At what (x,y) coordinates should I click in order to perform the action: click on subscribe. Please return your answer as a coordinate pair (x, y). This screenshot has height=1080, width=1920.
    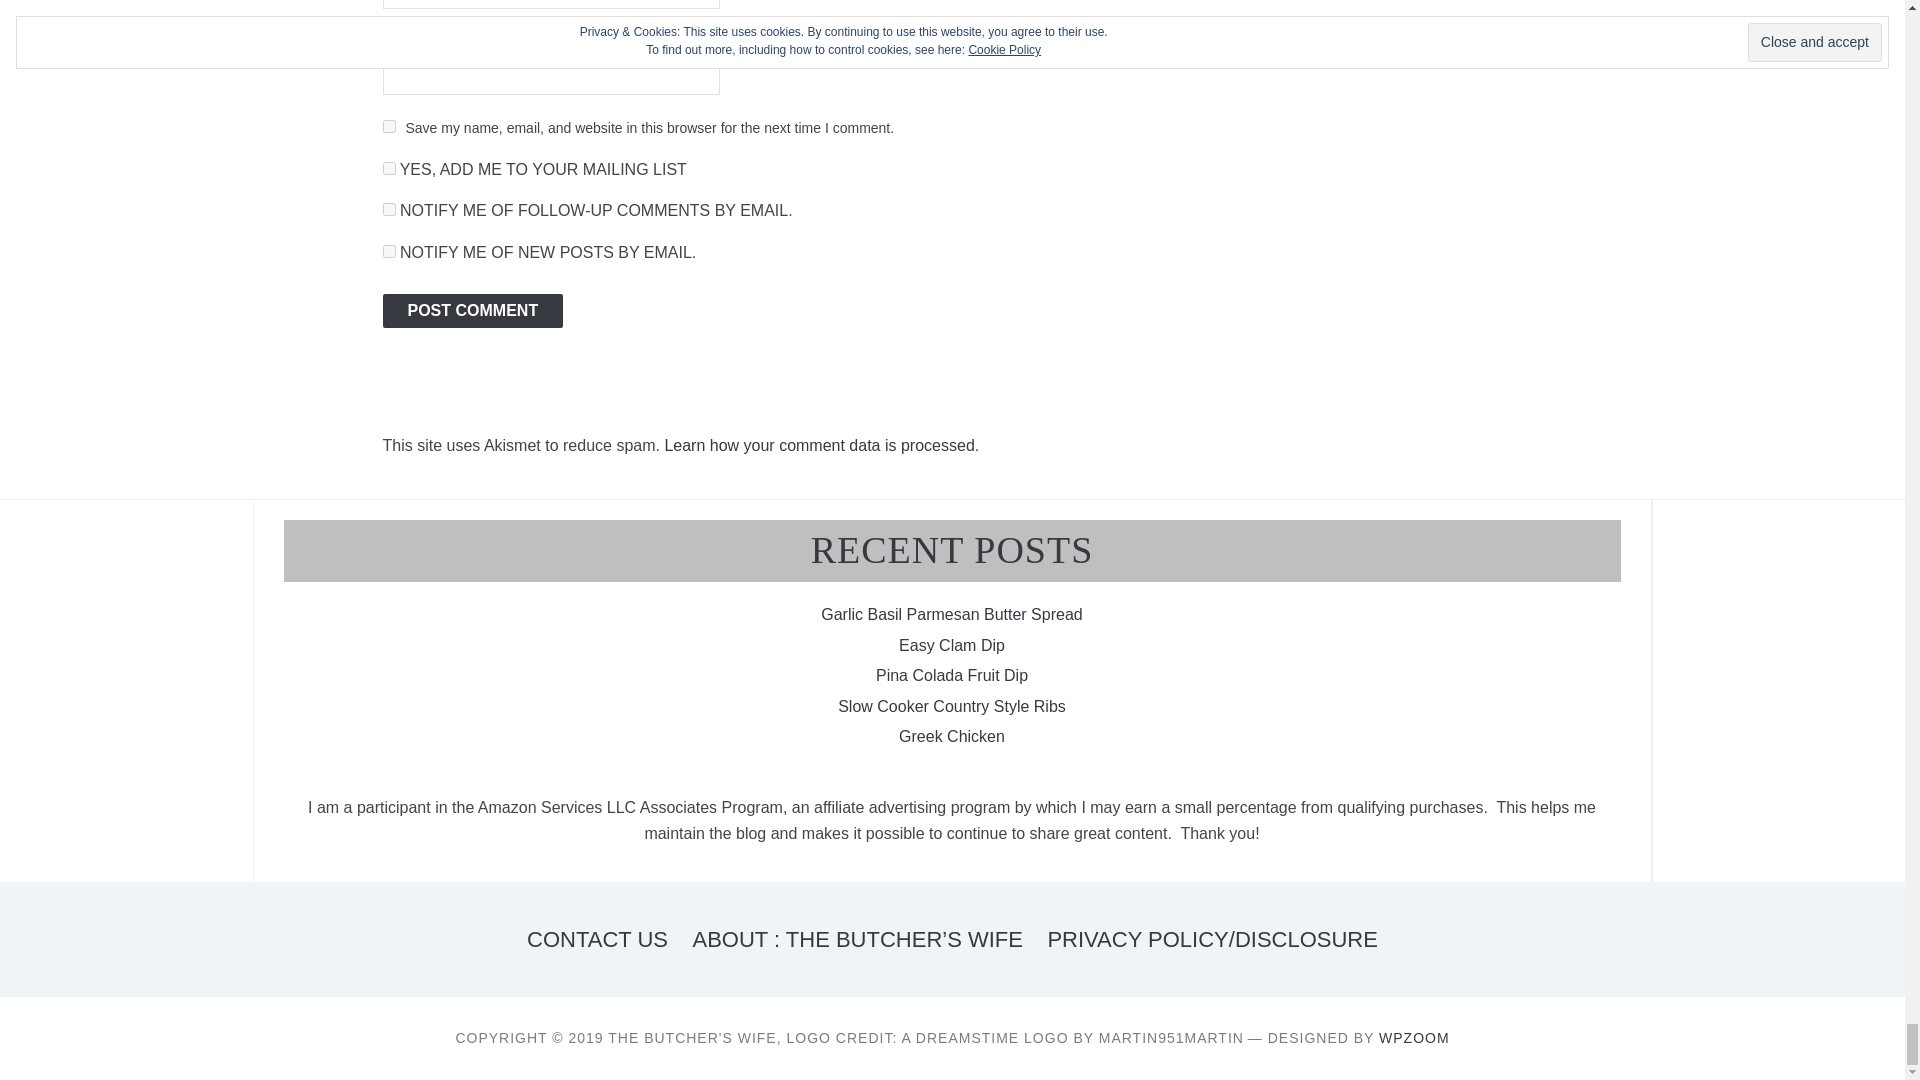
    Looking at the image, I should click on (388, 252).